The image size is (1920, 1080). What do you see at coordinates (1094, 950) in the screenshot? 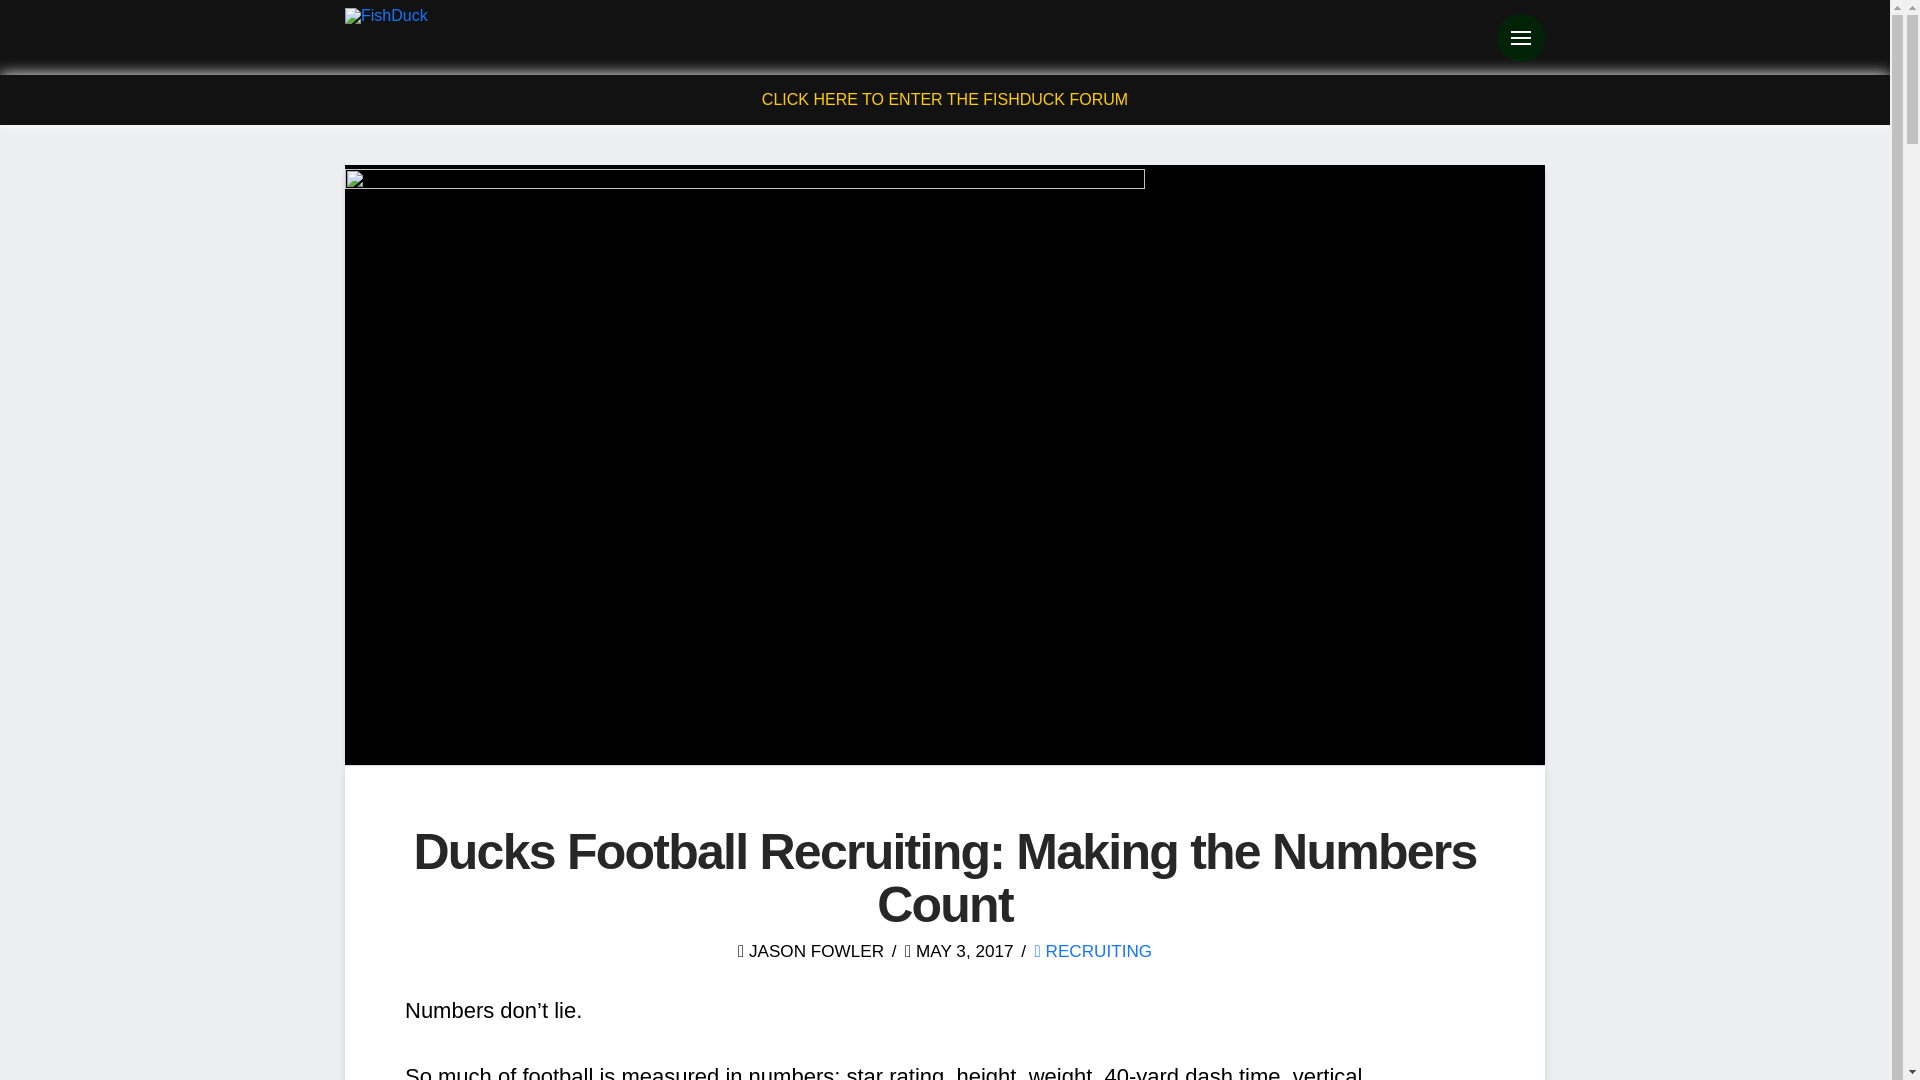
I see `RECRUITING` at bounding box center [1094, 950].